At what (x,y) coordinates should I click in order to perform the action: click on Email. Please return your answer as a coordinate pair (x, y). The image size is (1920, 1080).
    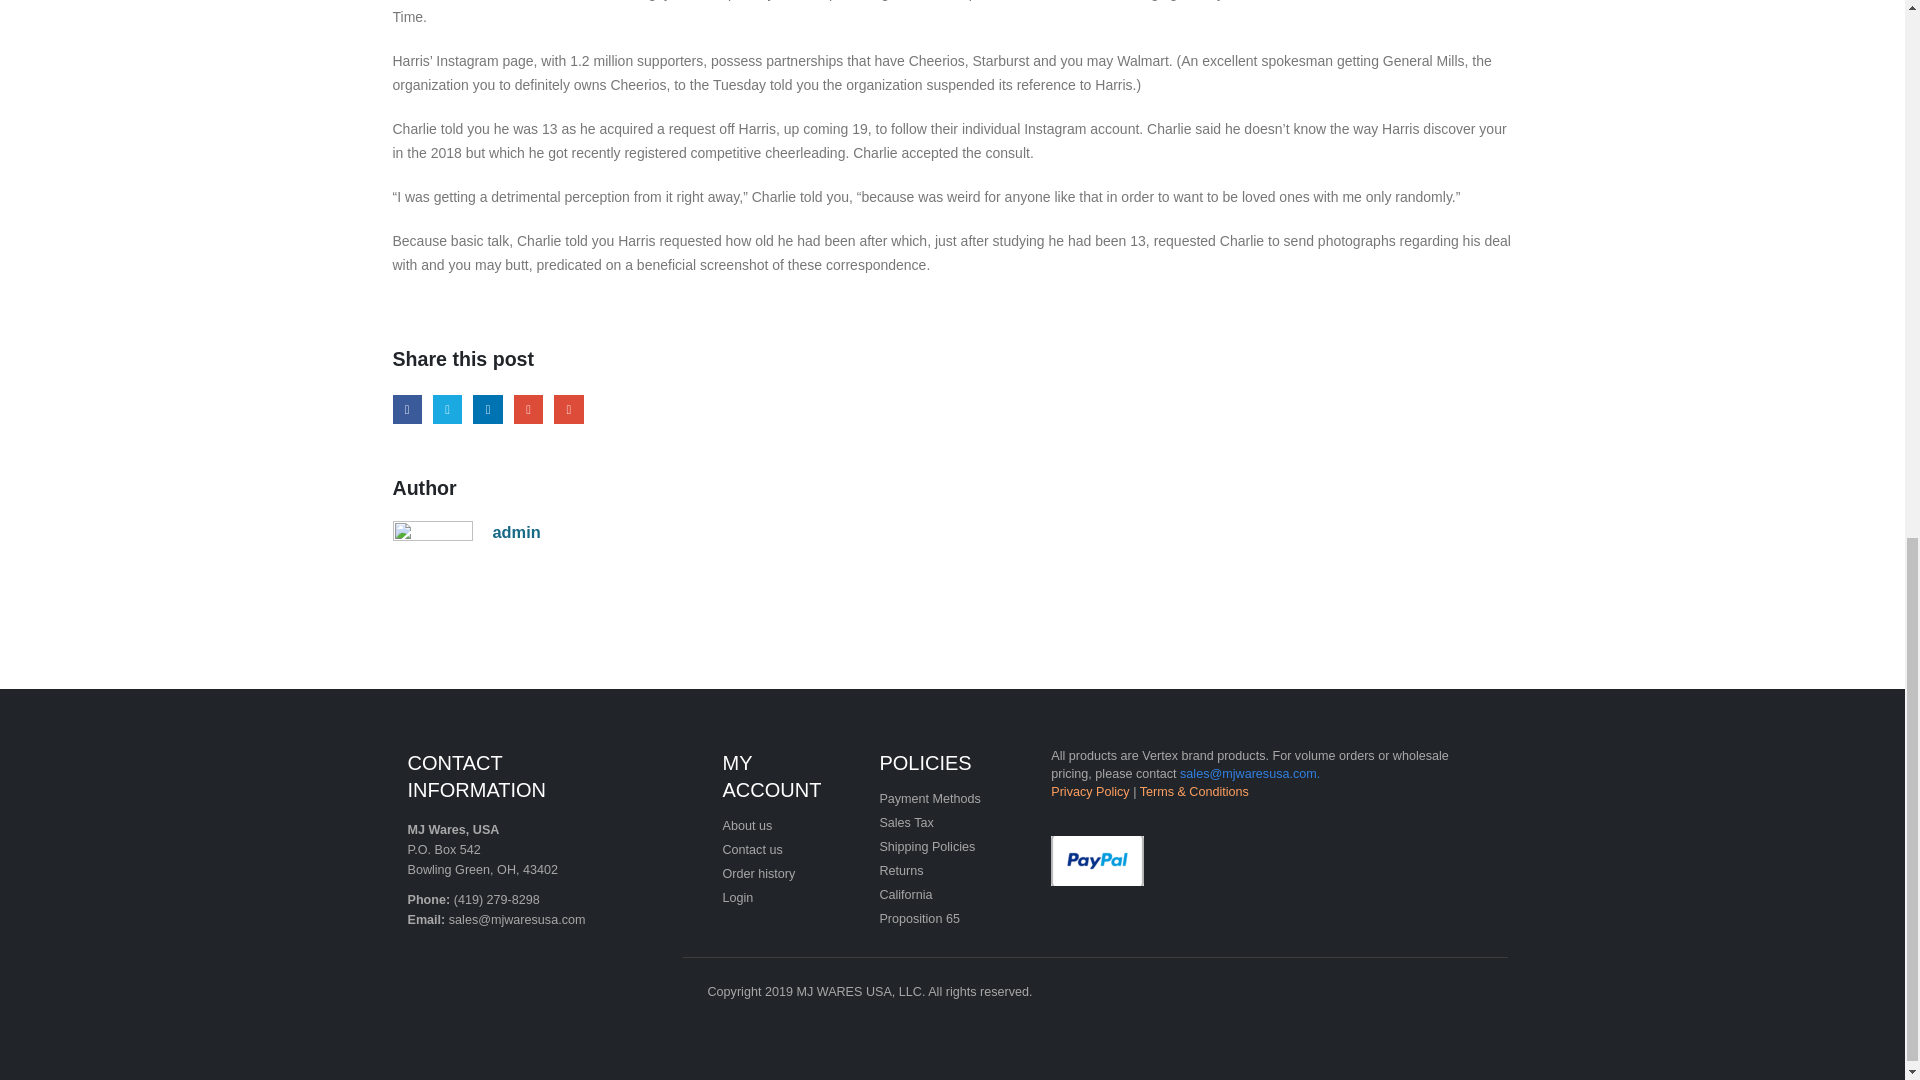
    Looking at the image, I should click on (568, 410).